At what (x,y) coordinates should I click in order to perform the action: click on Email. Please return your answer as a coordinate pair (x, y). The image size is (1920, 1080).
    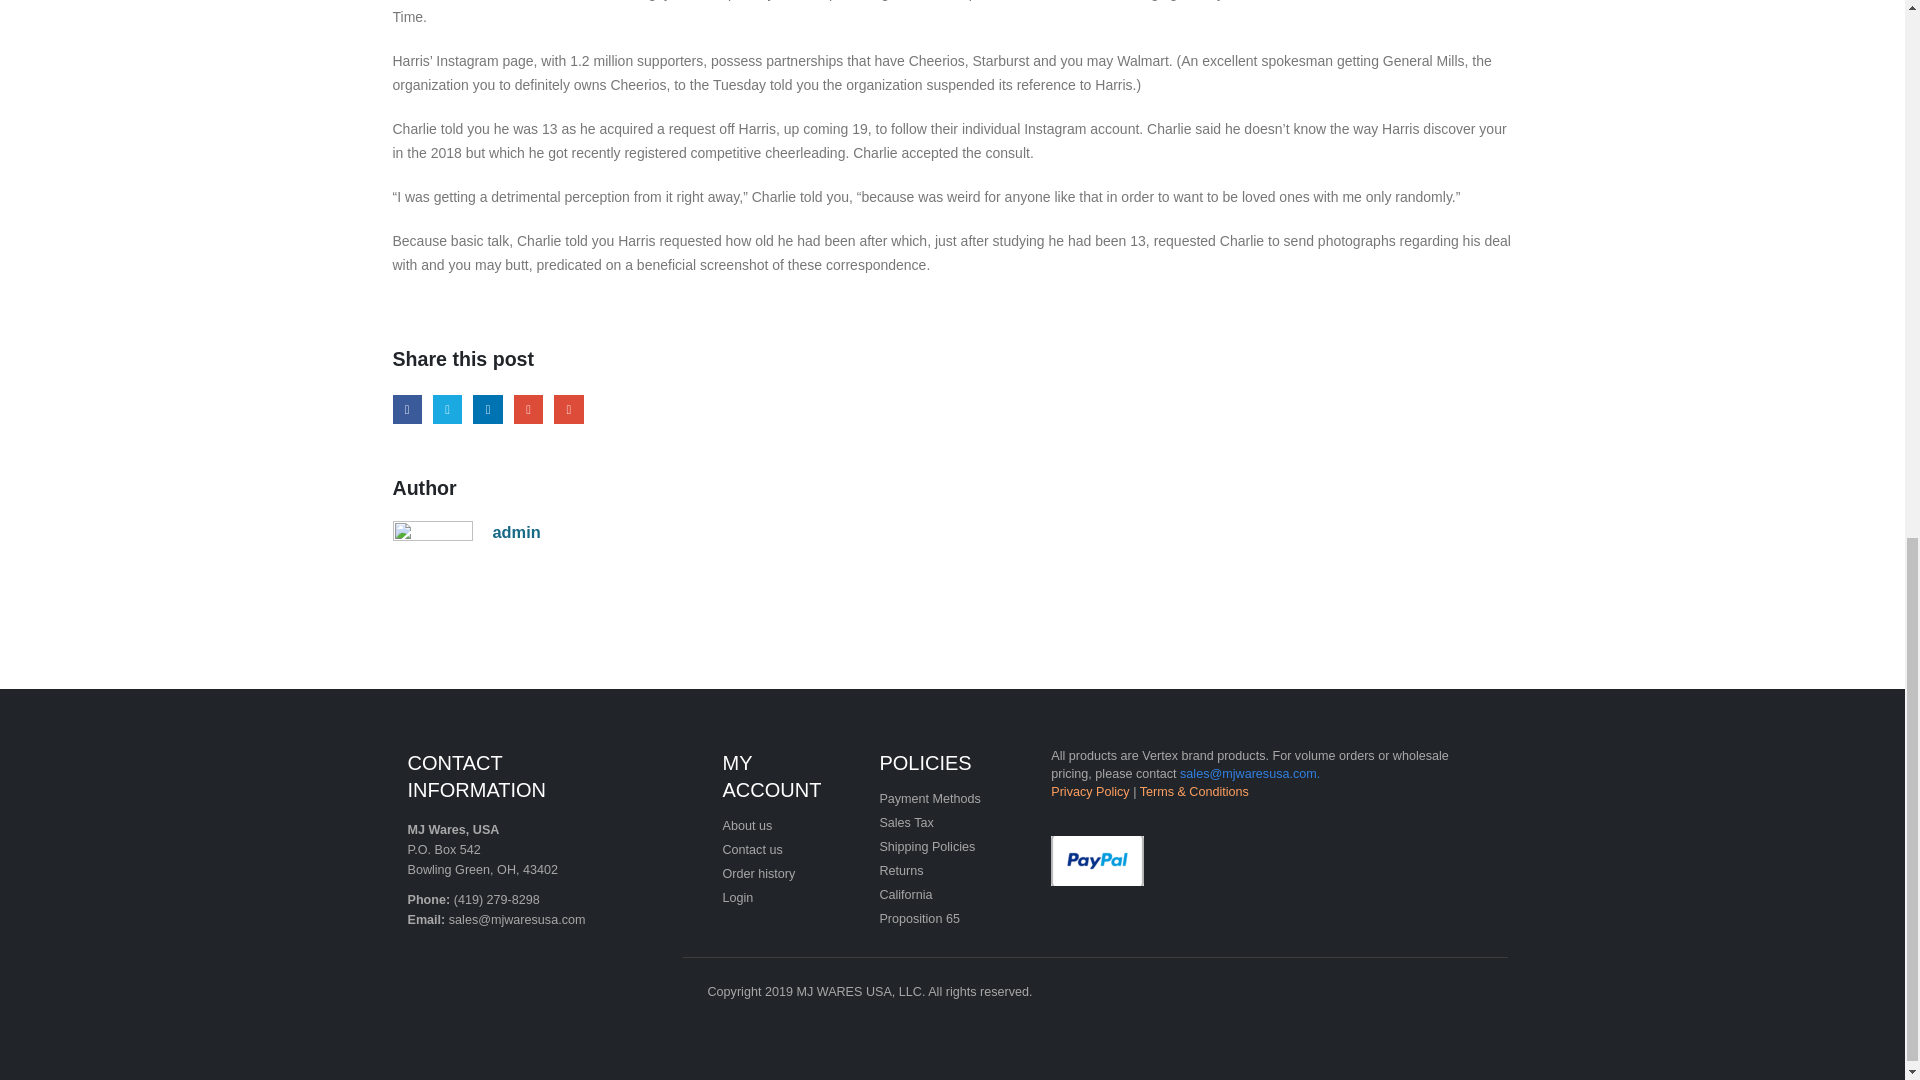
    Looking at the image, I should click on (568, 410).